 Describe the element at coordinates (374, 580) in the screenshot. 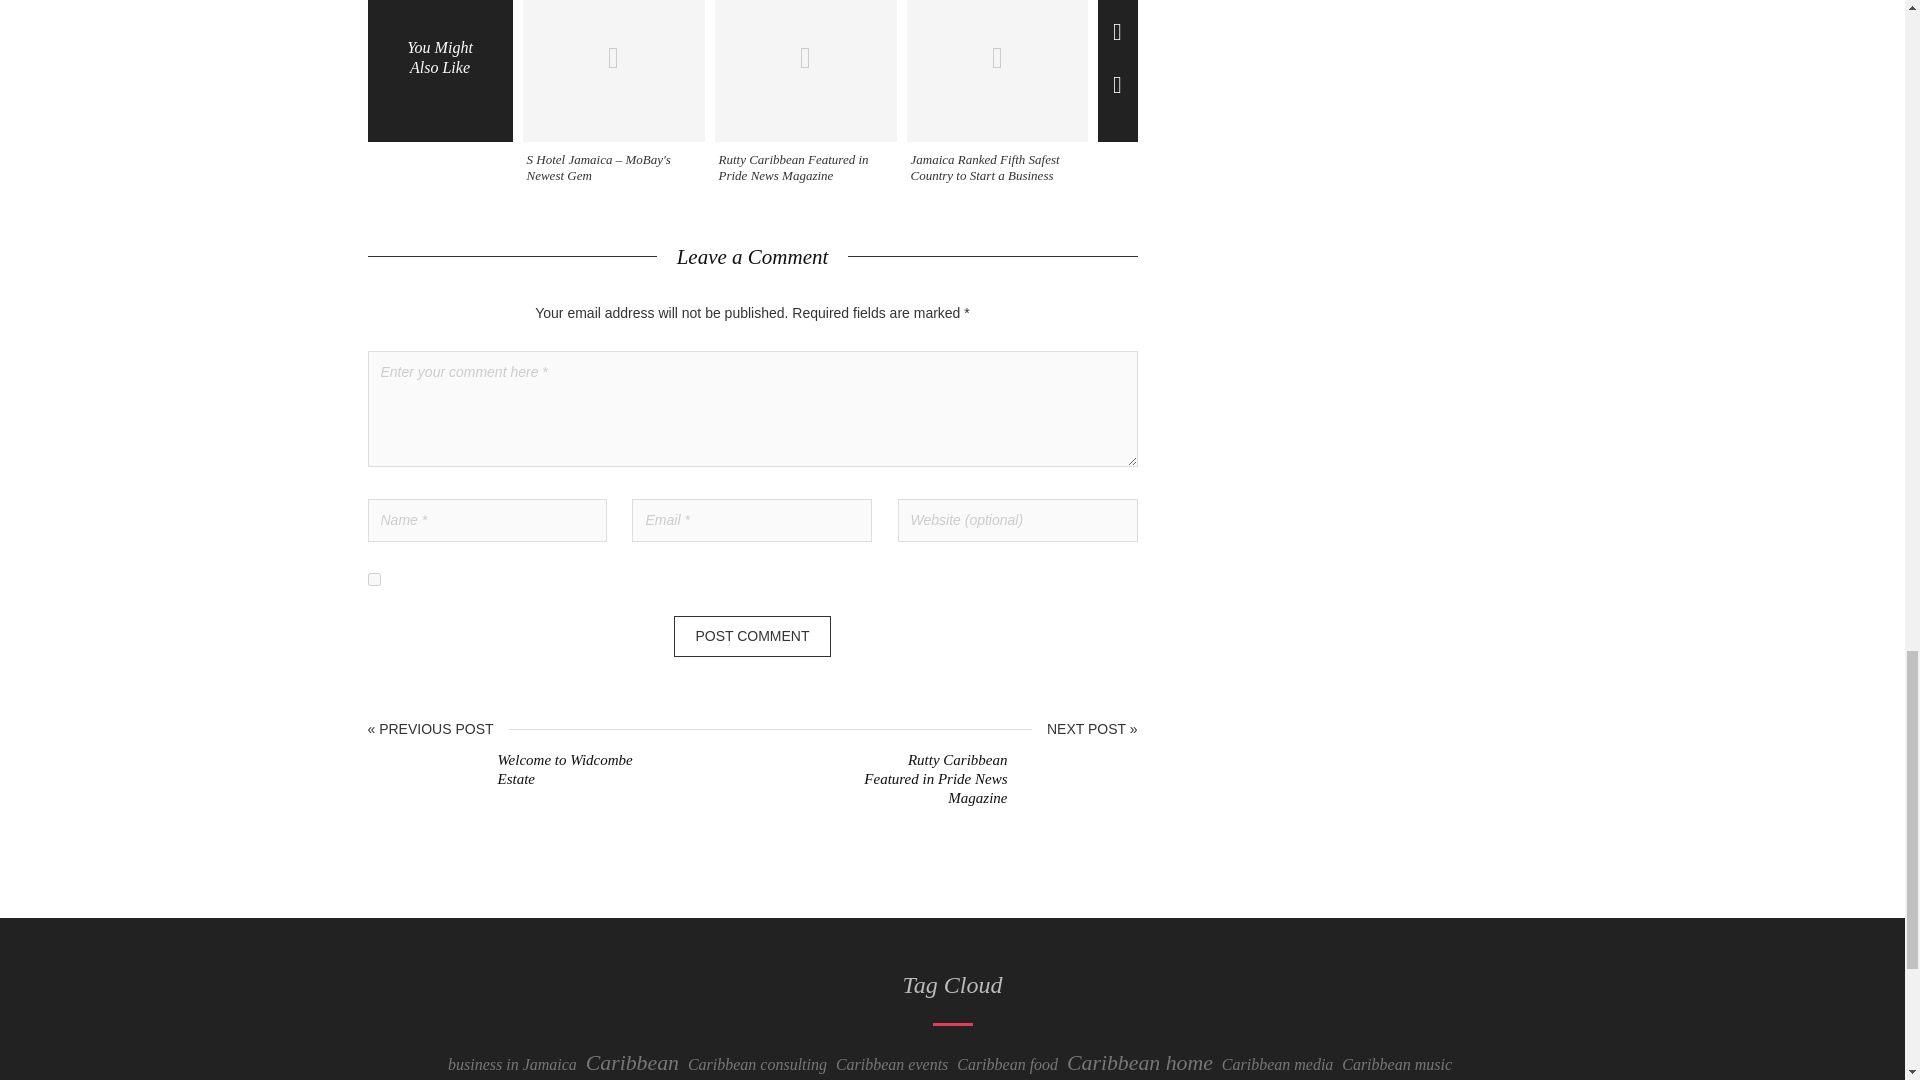

I see `yes` at that location.